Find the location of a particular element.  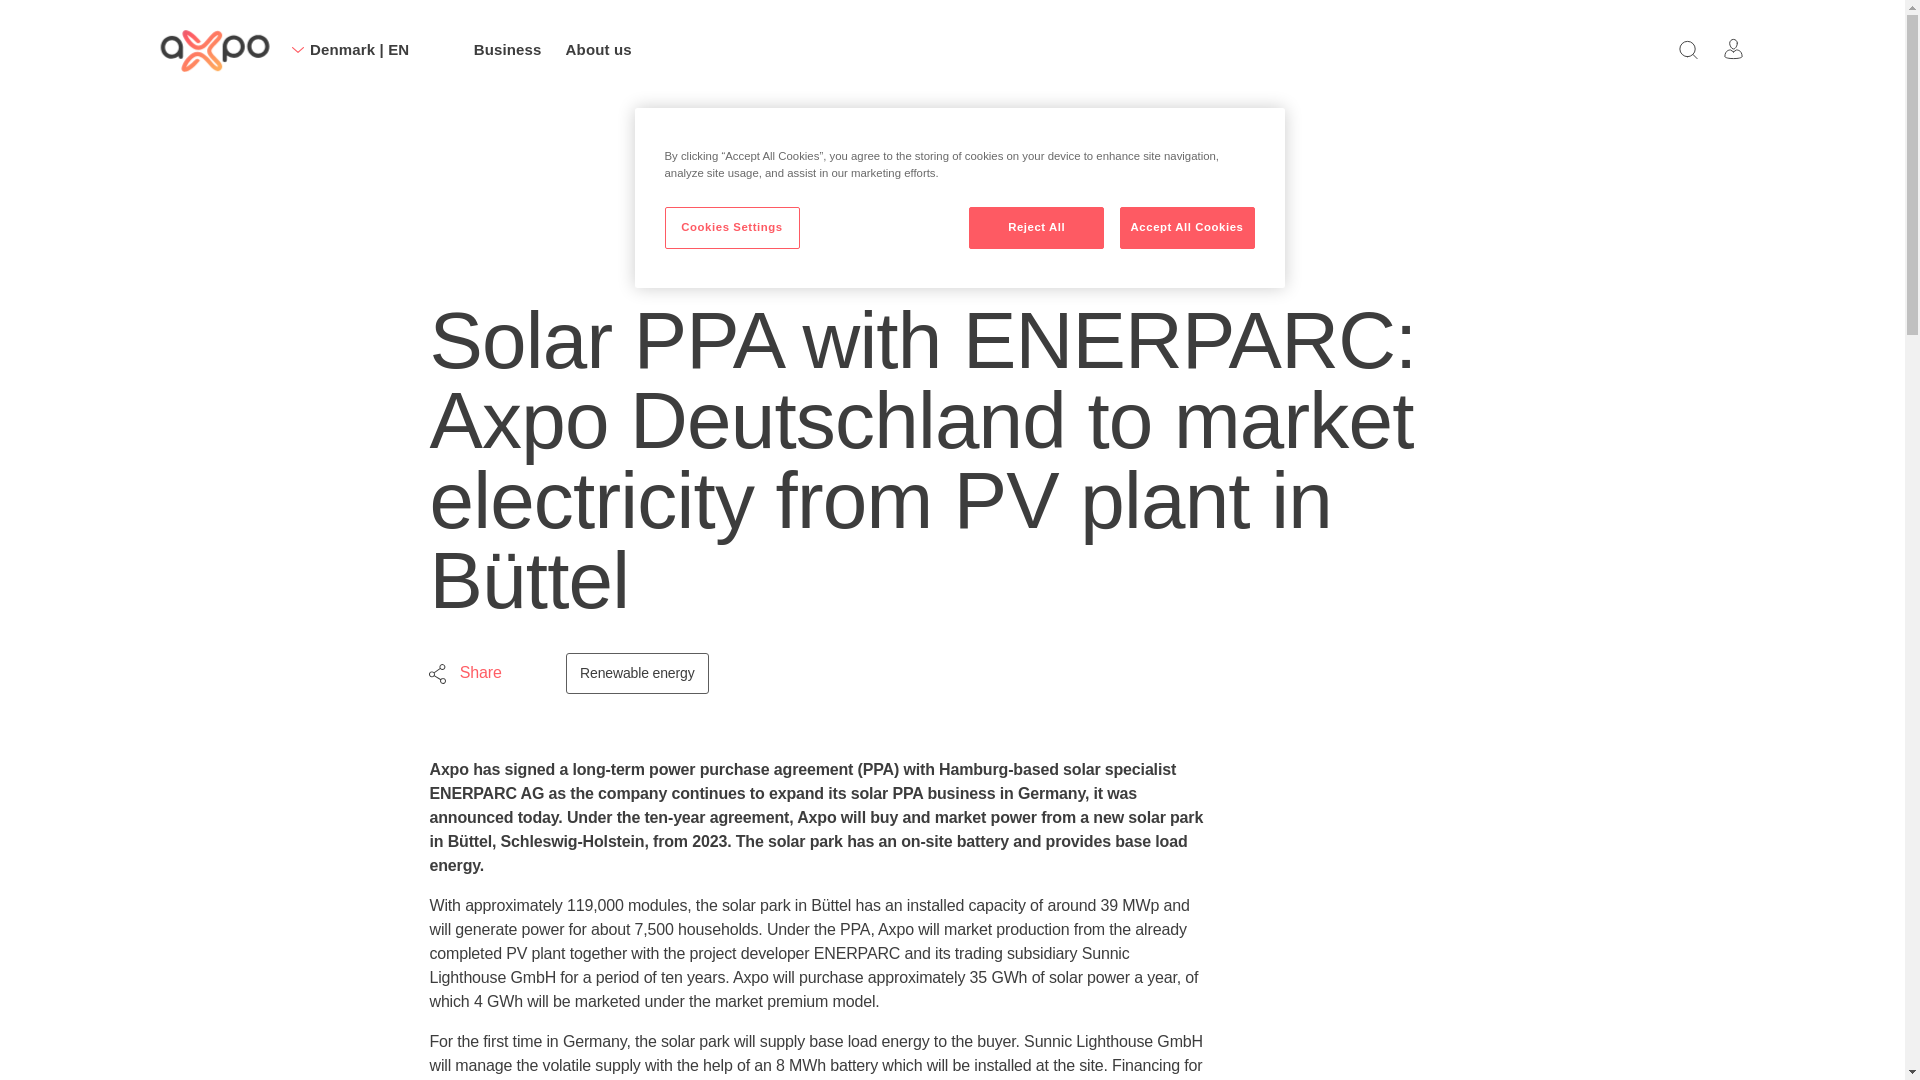

Renewable energy is located at coordinates (637, 674).